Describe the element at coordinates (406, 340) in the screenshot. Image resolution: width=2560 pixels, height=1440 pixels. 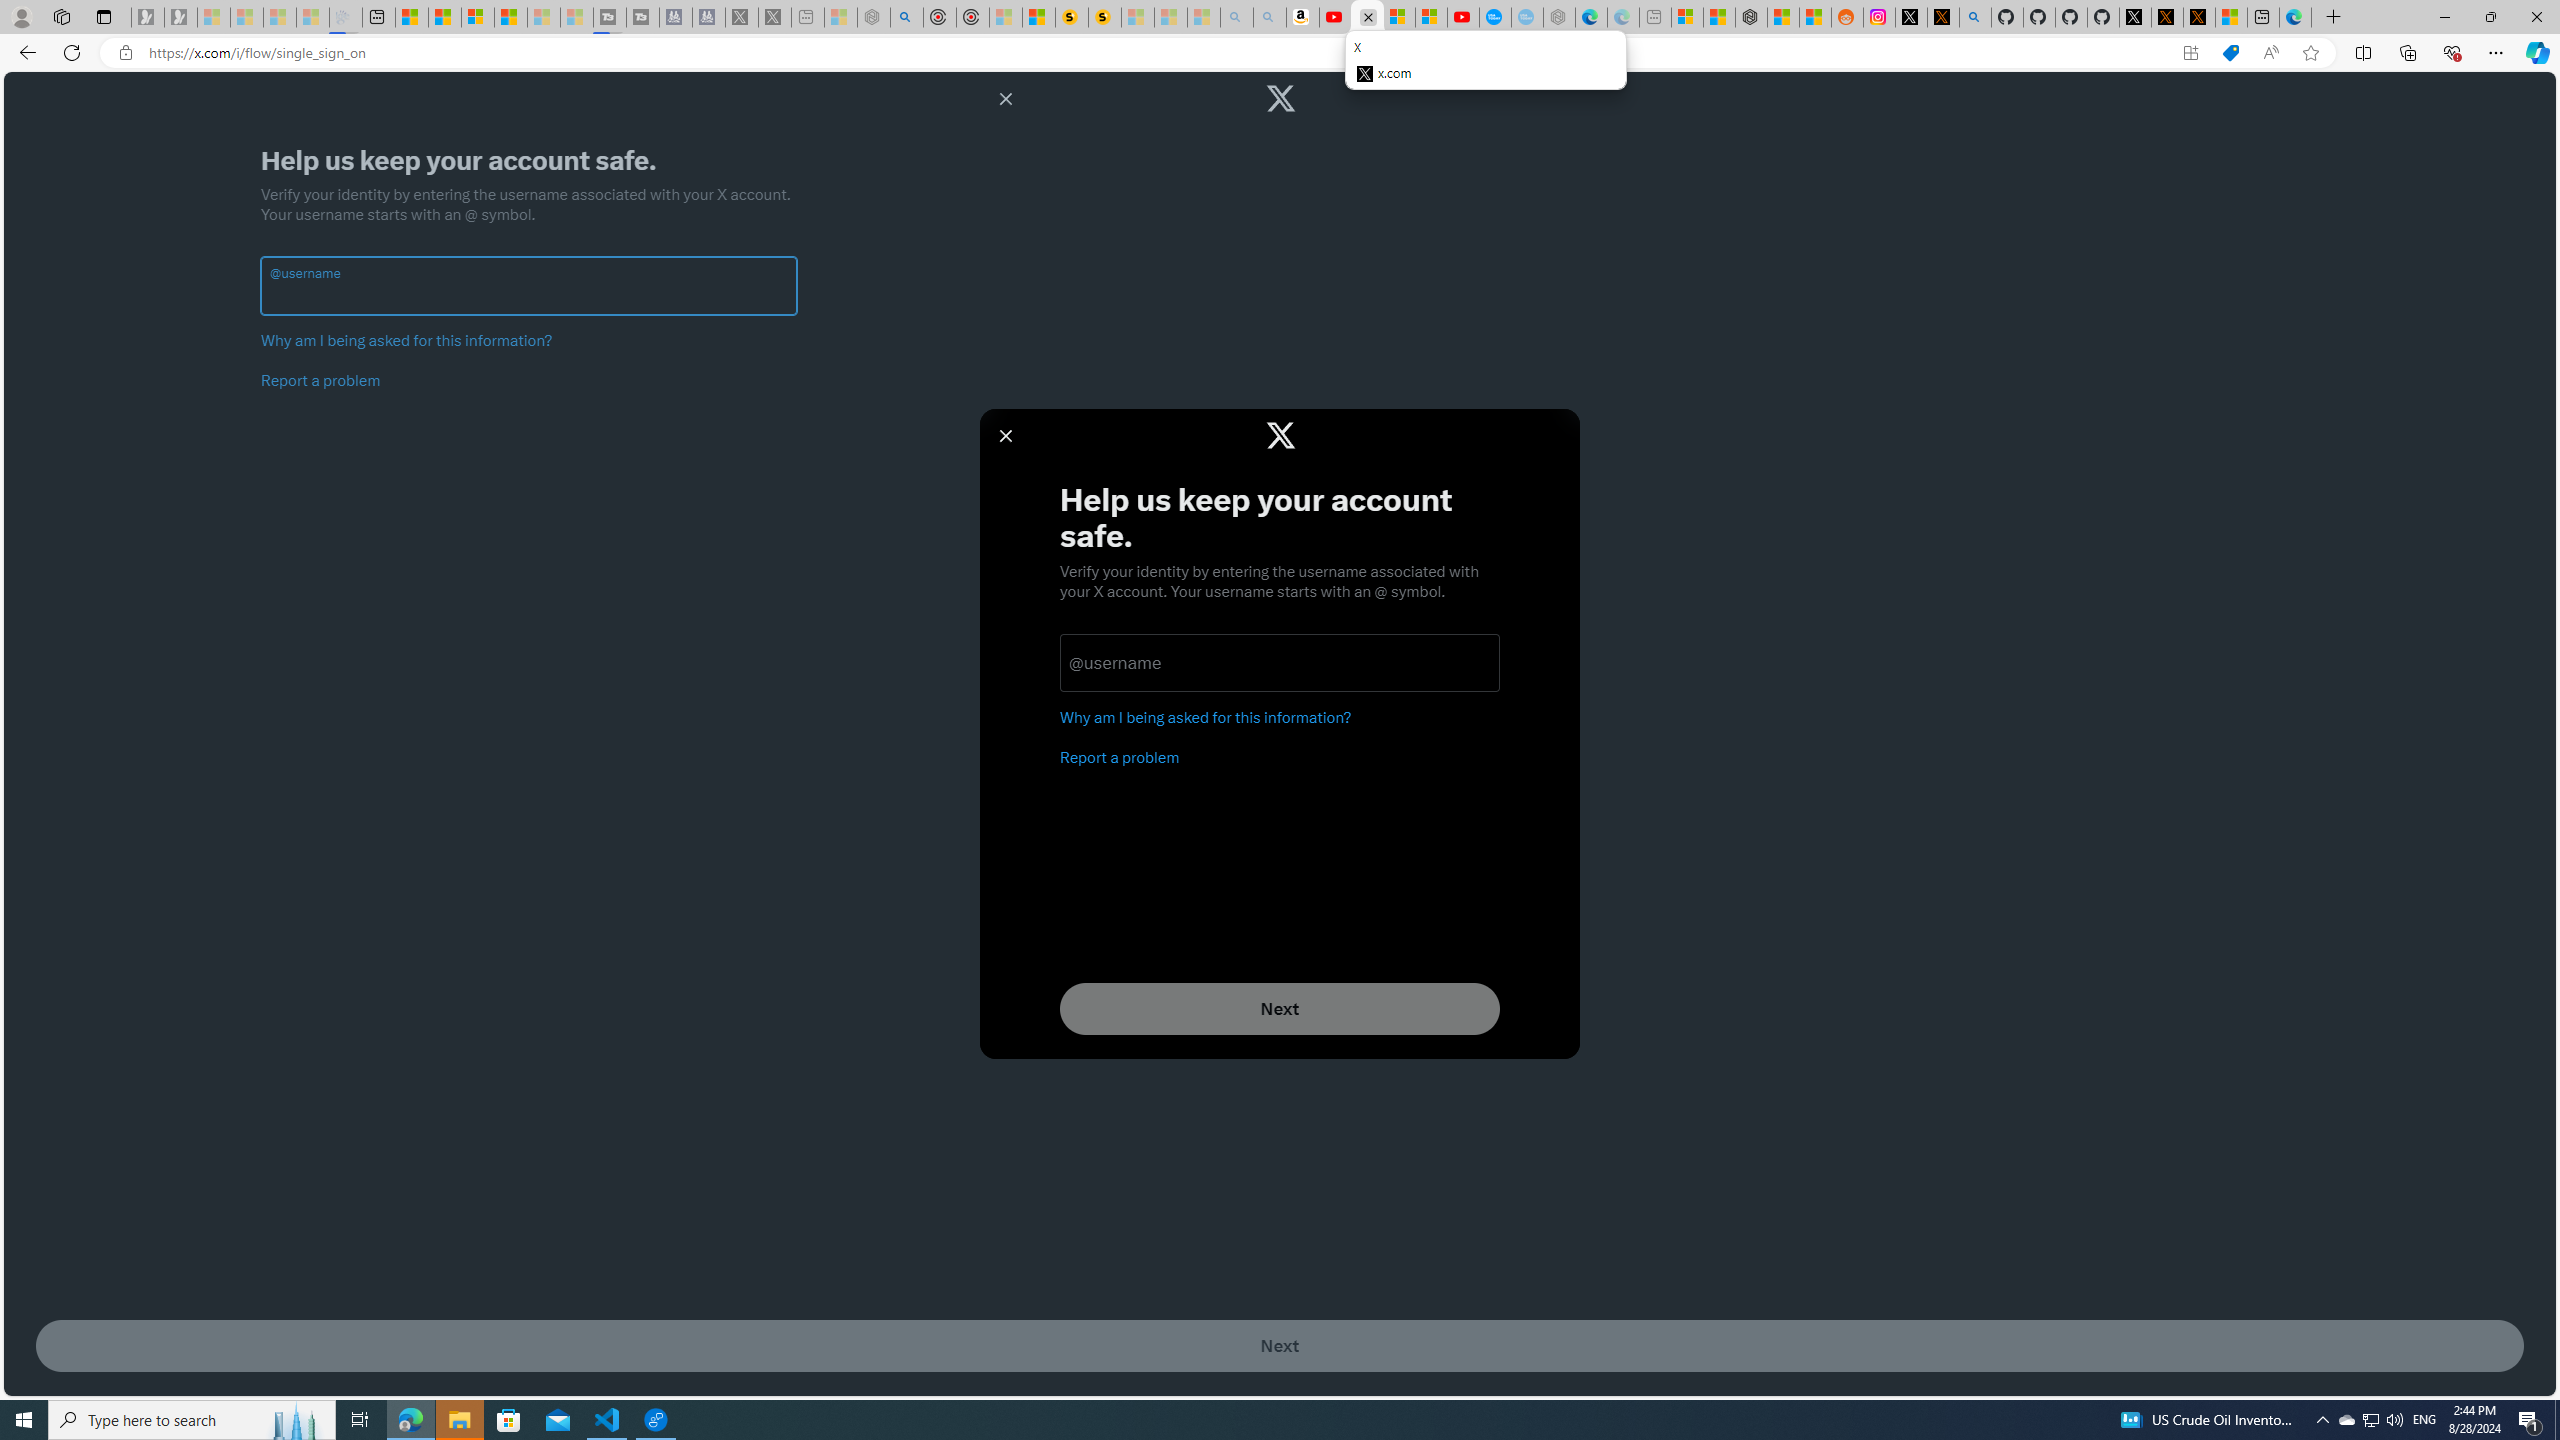
I see `Why am I being asked for this information?` at that location.